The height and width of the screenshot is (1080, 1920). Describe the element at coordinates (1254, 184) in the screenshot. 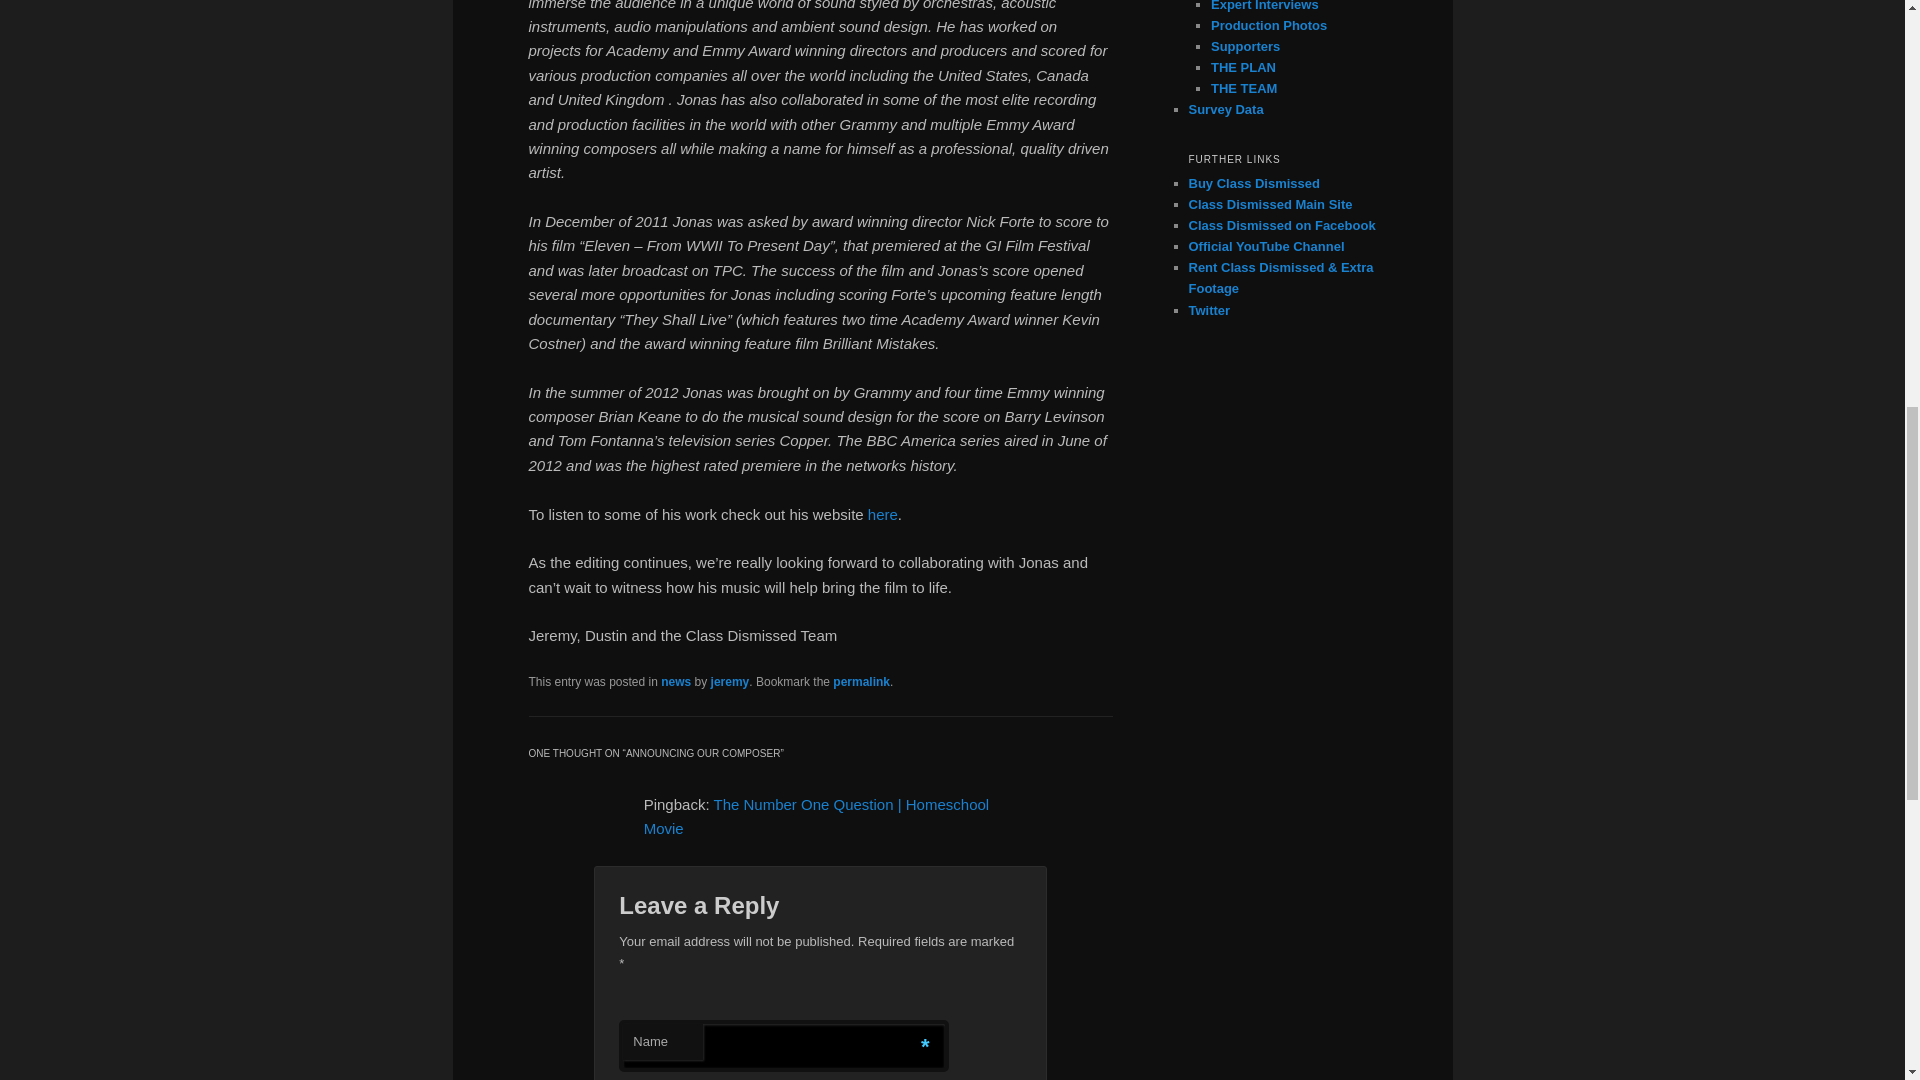

I see `Buy the Class Dismissed movie on DVD.` at that location.